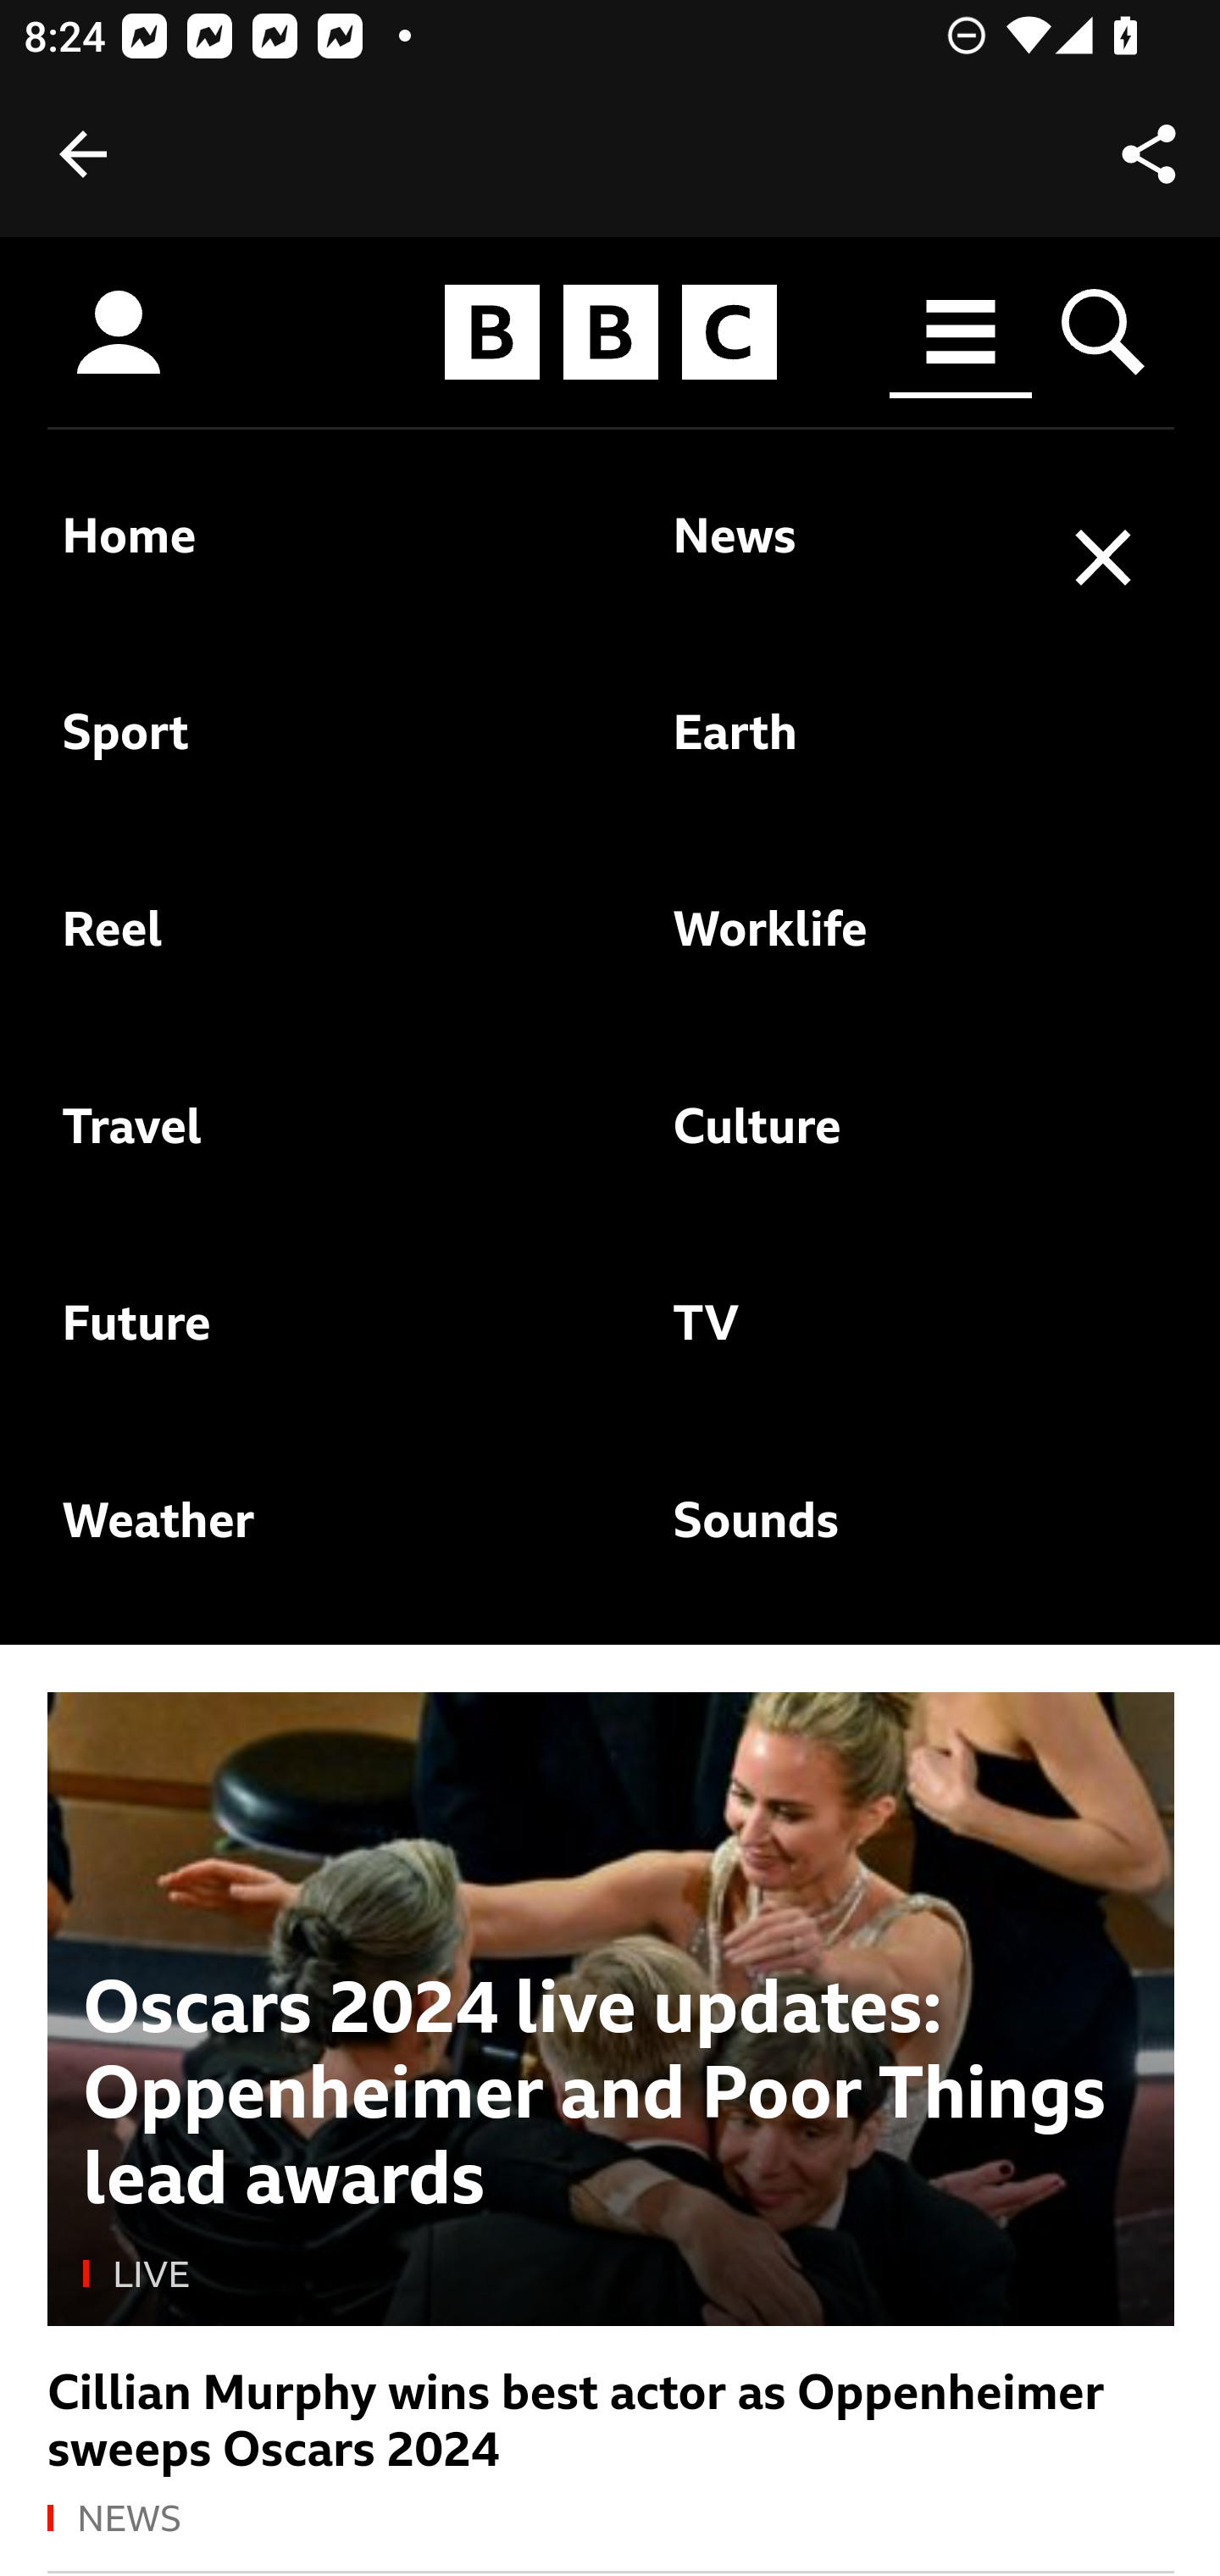 The height and width of the screenshot is (2576, 1220). I want to click on Earth, so click(846, 749).